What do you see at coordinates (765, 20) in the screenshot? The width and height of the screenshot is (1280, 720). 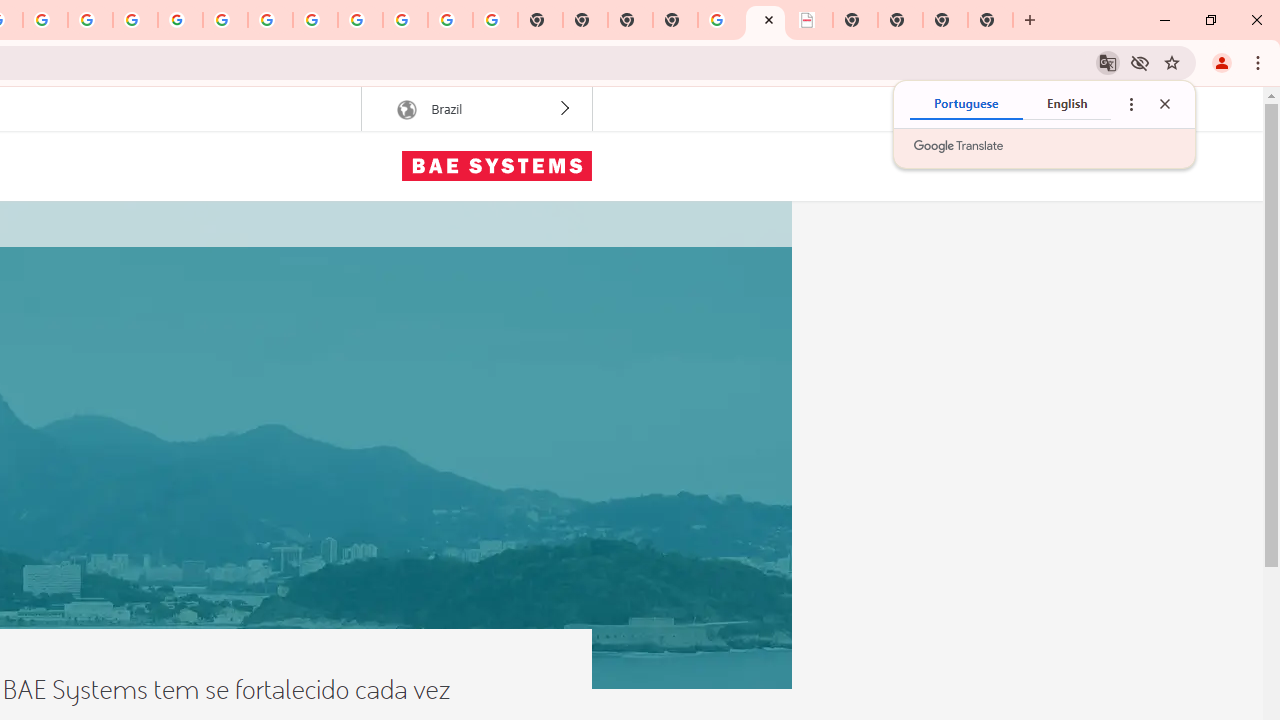 I see `BAE Systems Brasil | BAE Systems` at bounding box center [765, 20].